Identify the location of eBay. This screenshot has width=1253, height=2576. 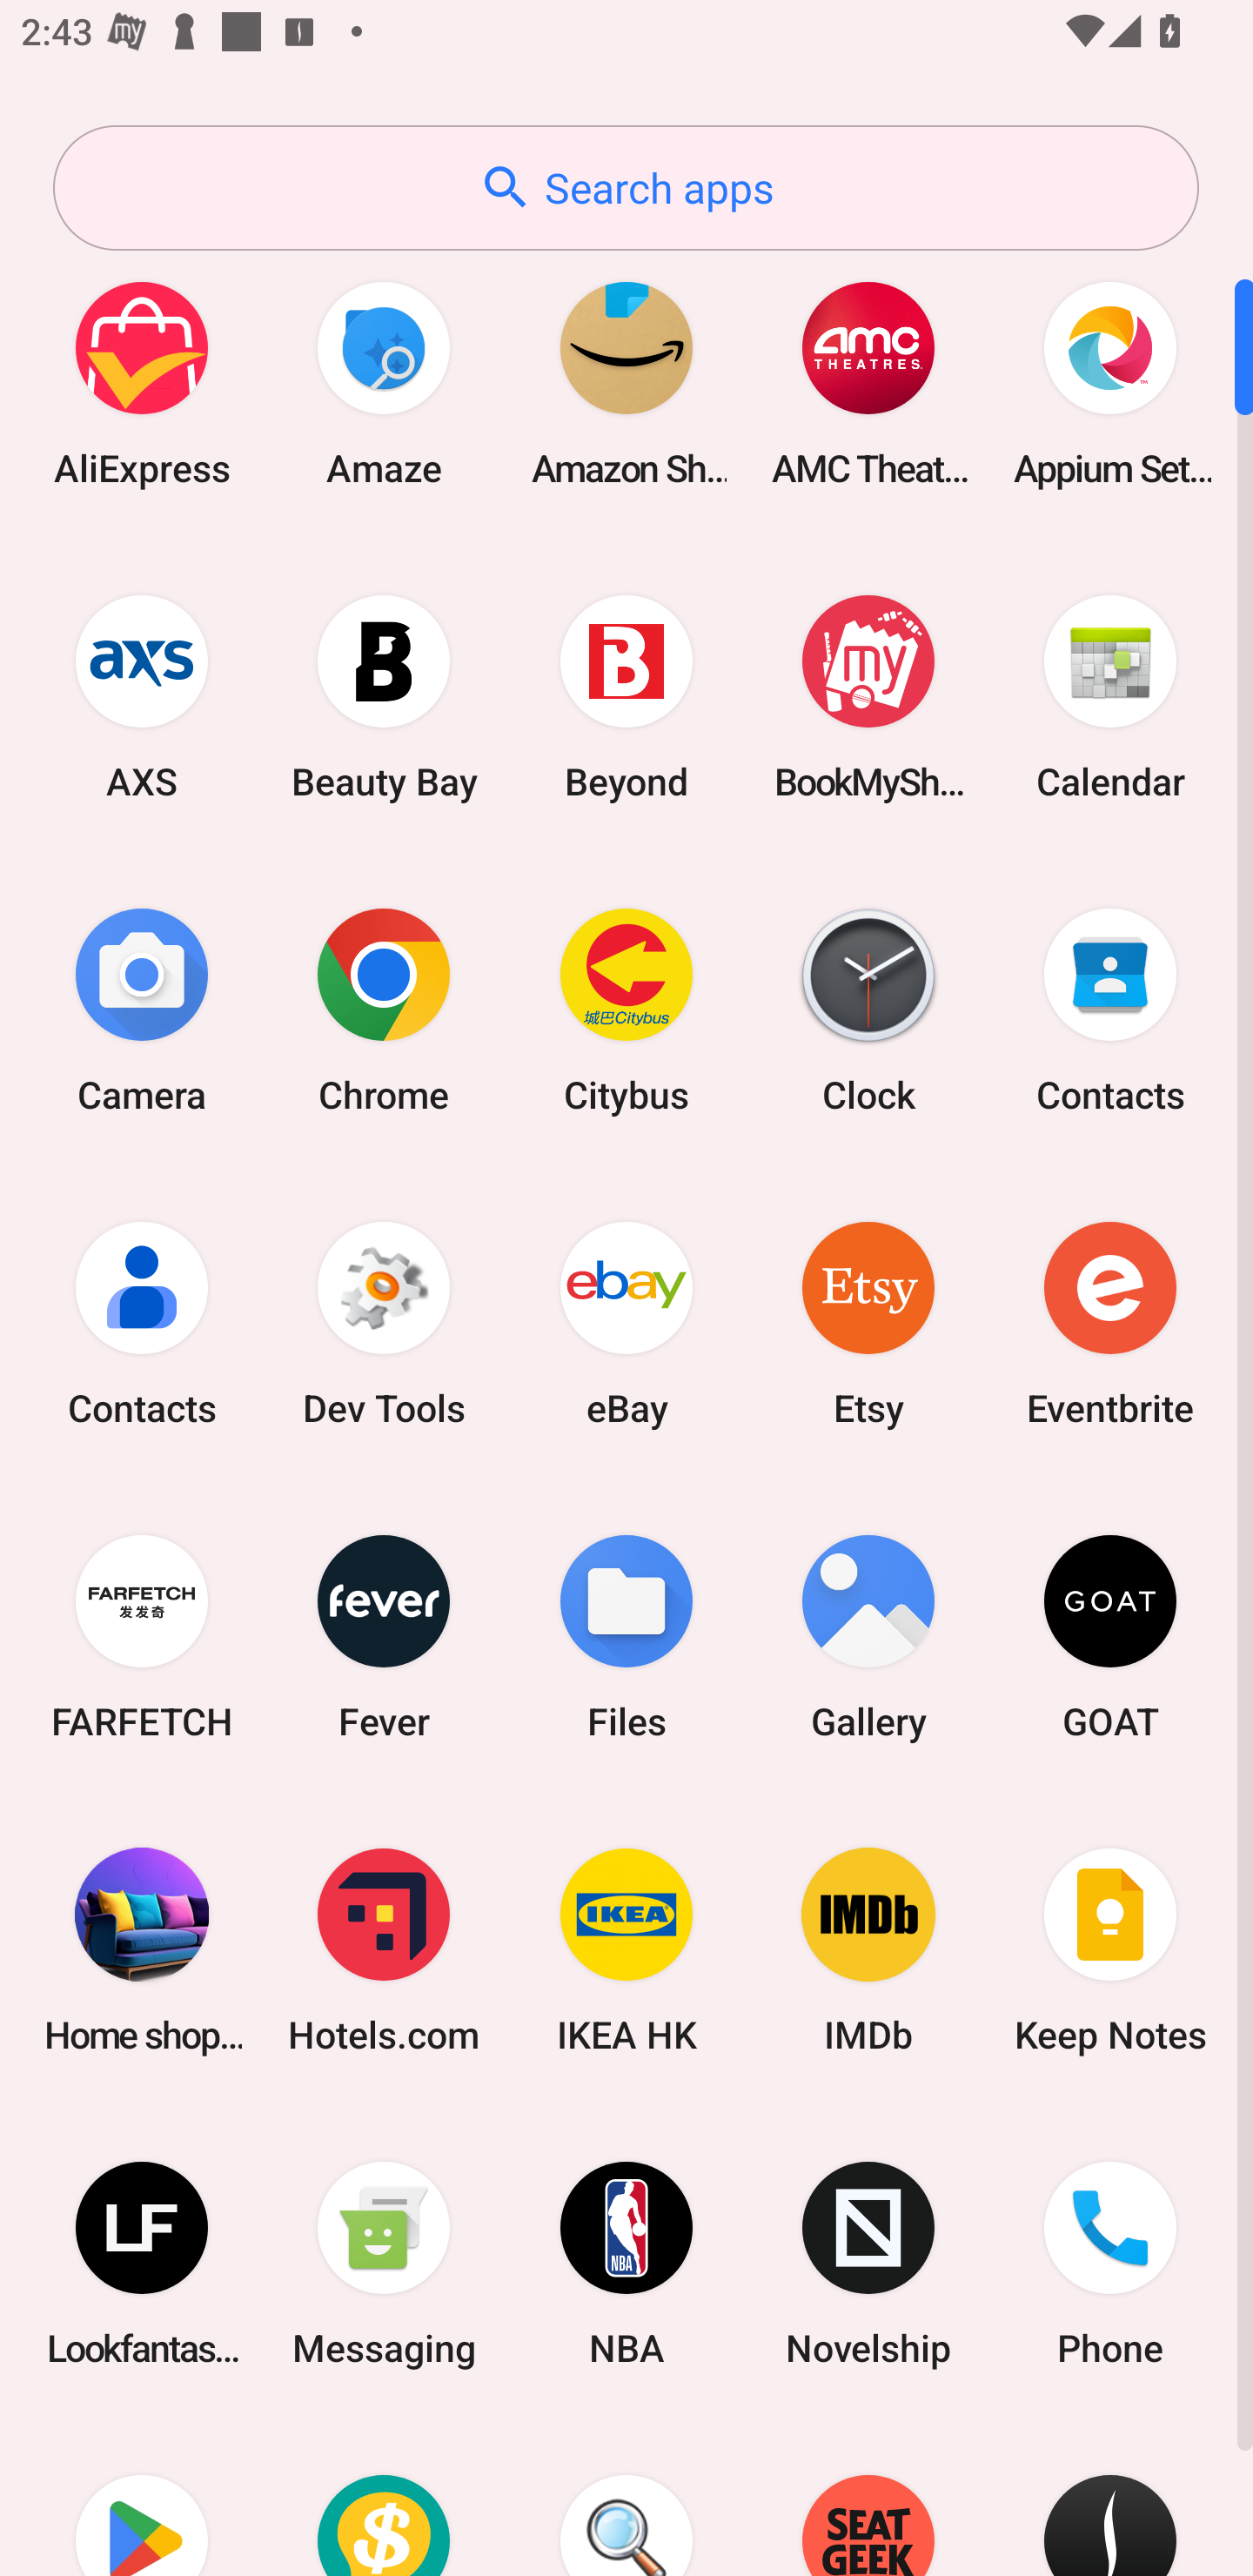
(626, 1323).